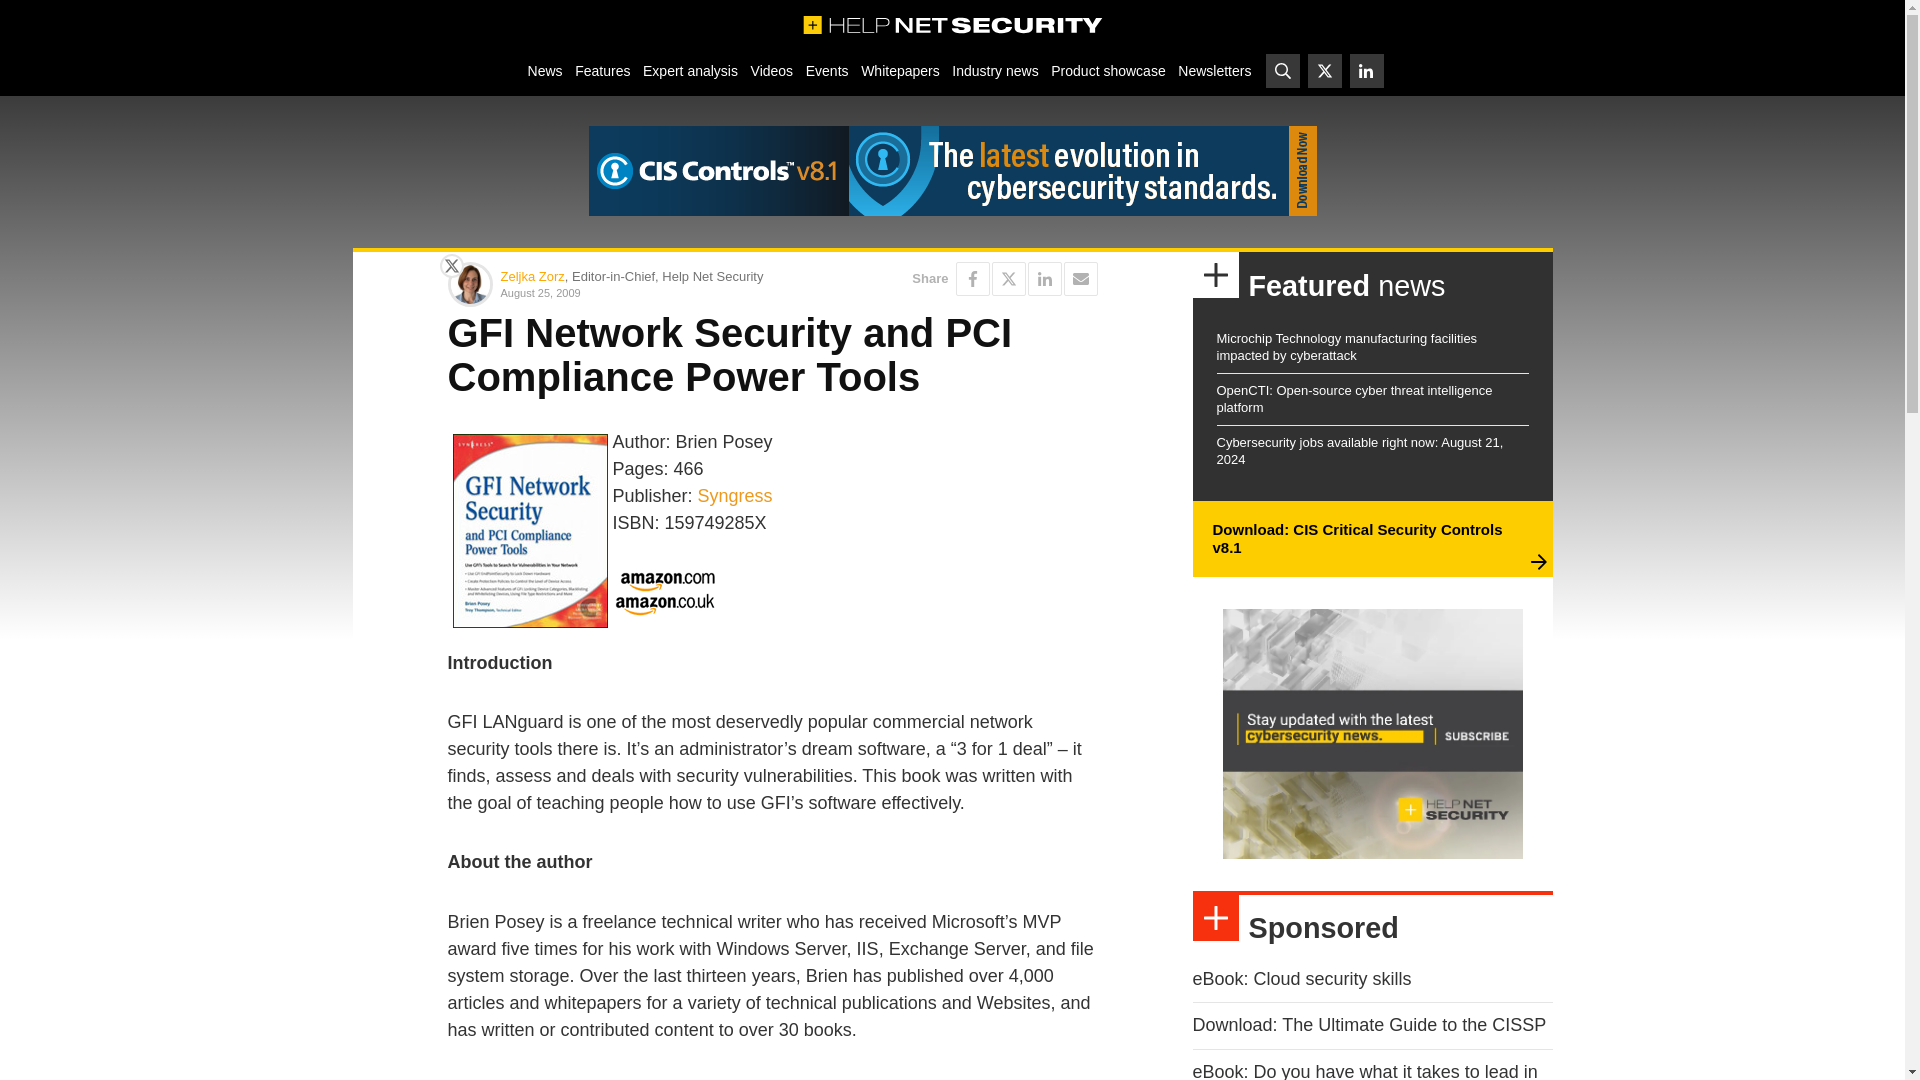 The width and height of the screenshot is (1920, 1080). Describe the element at coordinates (1359, 450) in the screenshot. I see `Cybersecurity jobs available right now: August 21, 2024` at that location.